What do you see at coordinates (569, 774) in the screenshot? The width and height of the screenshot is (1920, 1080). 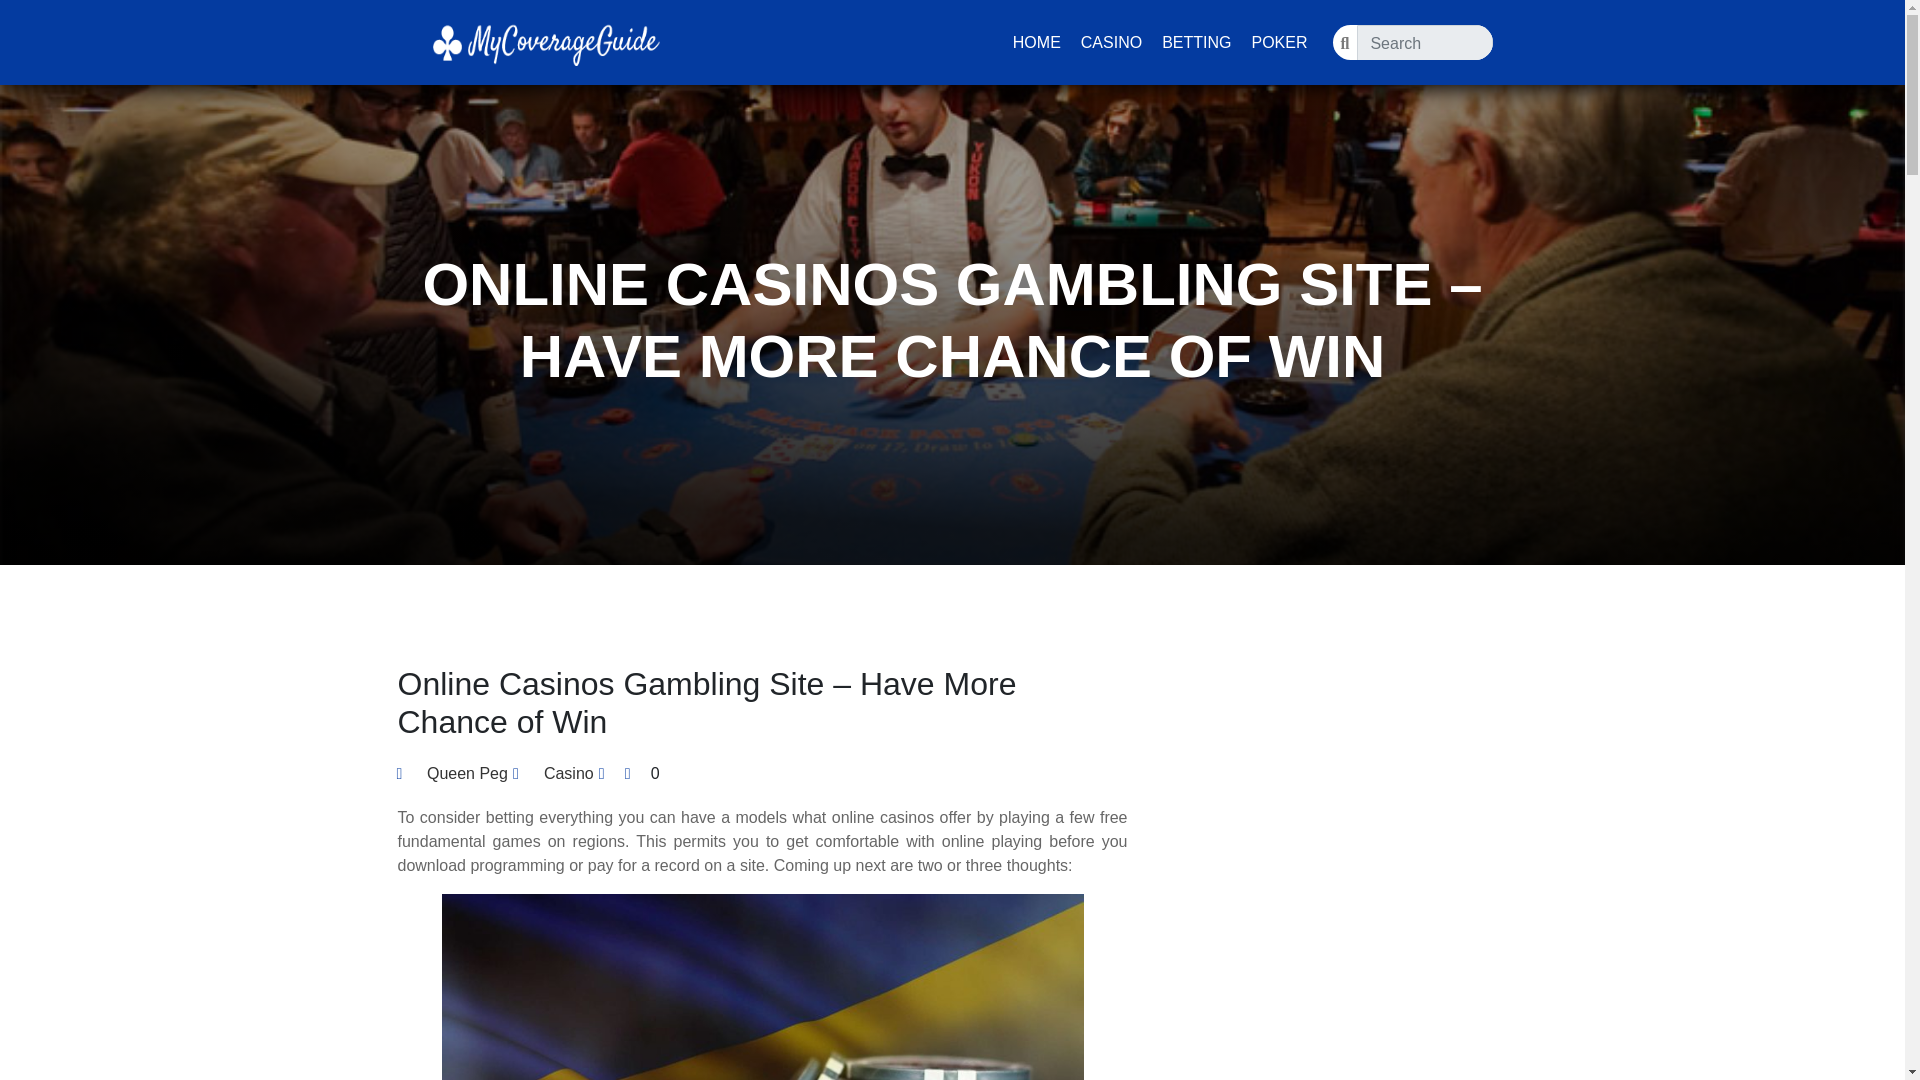 I see `Casino` at bounding box center [569, 774].